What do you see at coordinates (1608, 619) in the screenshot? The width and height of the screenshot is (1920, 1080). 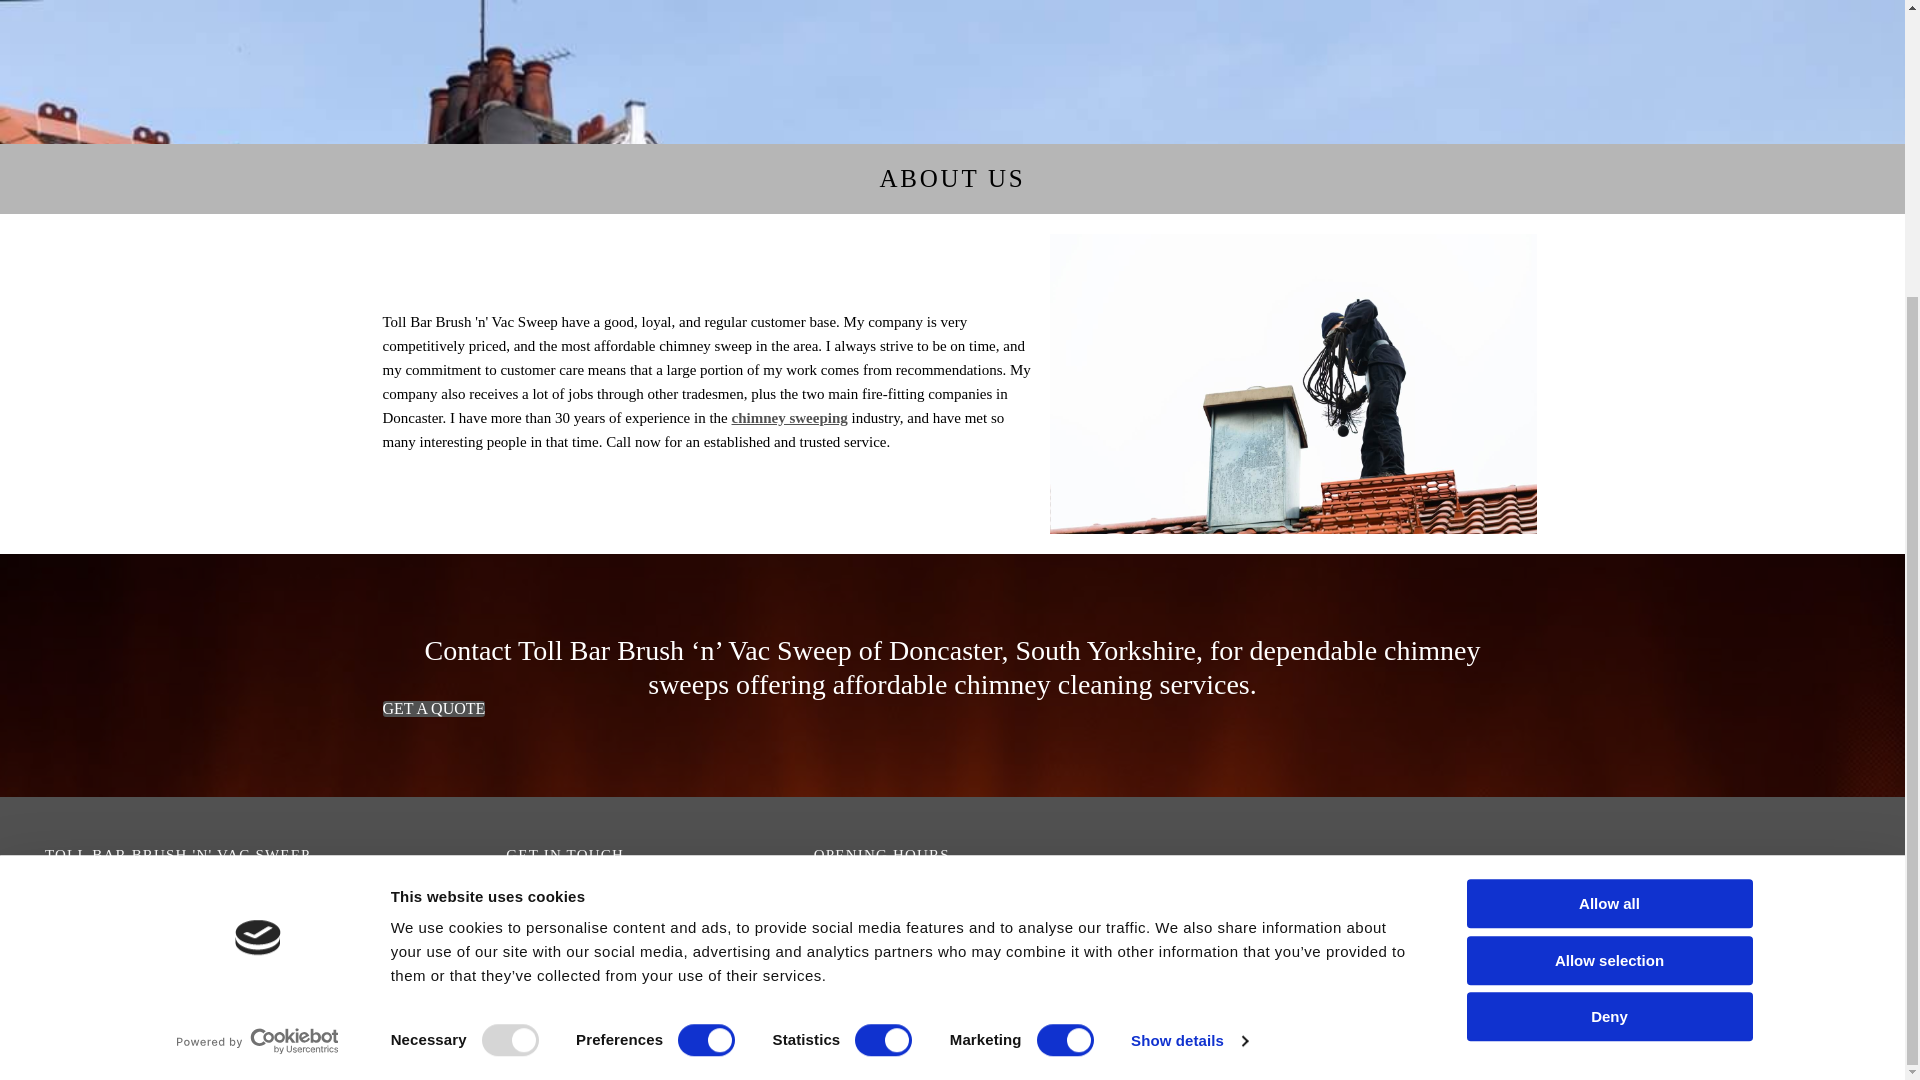 I see `Deny` at bounding box center [1608, 619].